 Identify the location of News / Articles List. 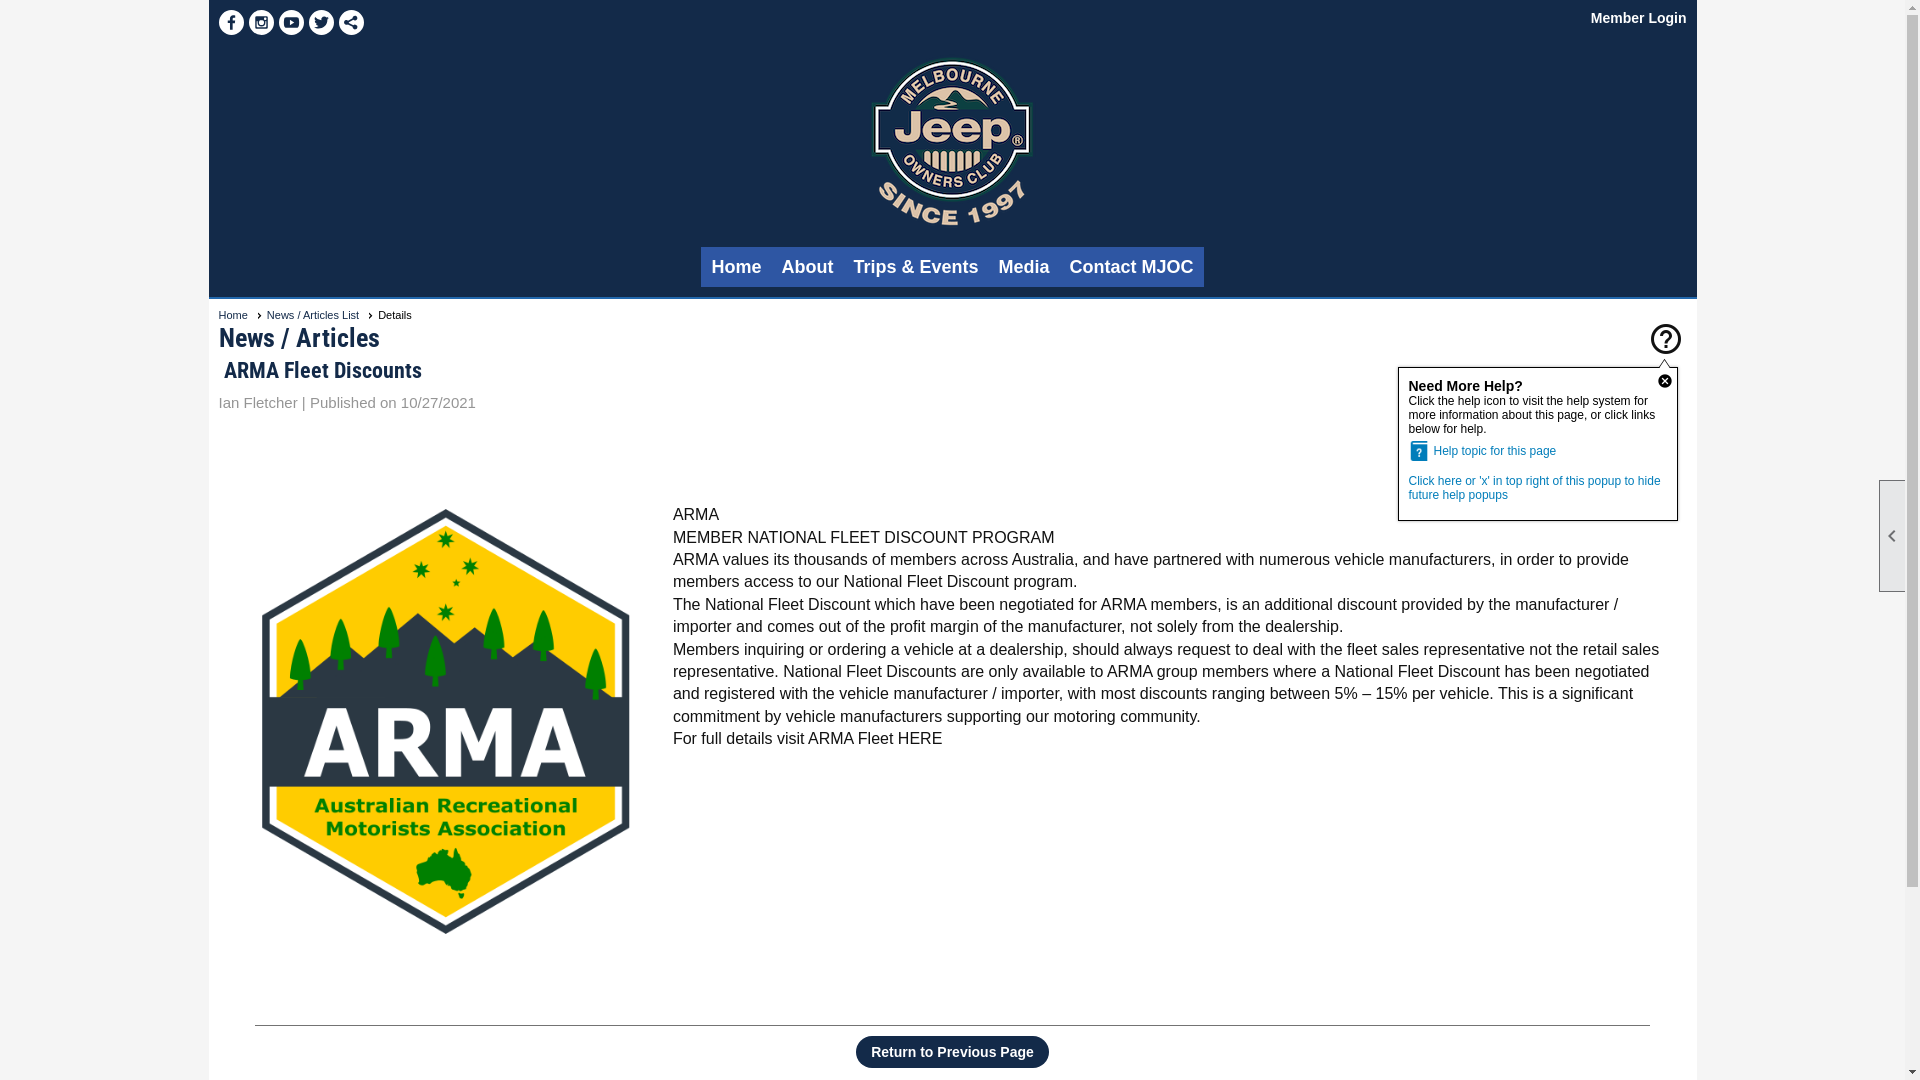
(320, 315).